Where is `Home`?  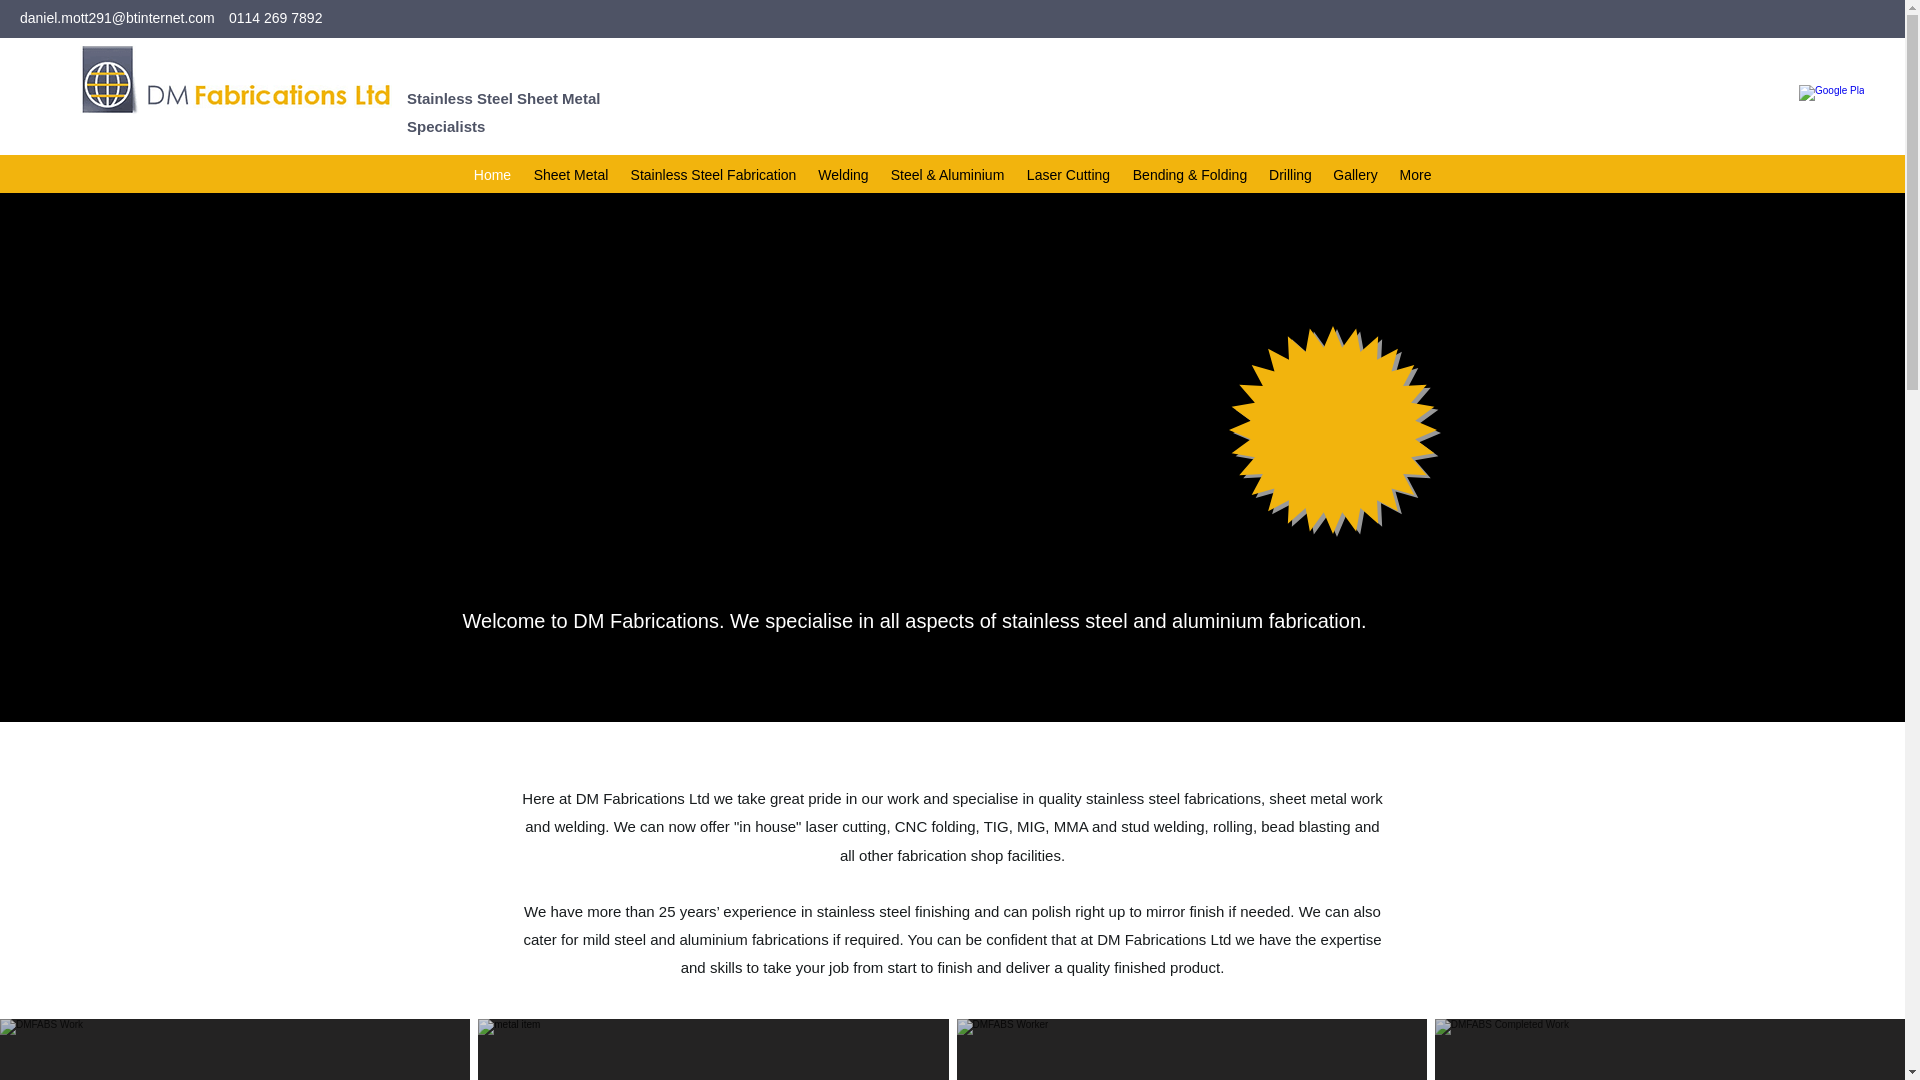
Home is located at coordinates (492, 174).